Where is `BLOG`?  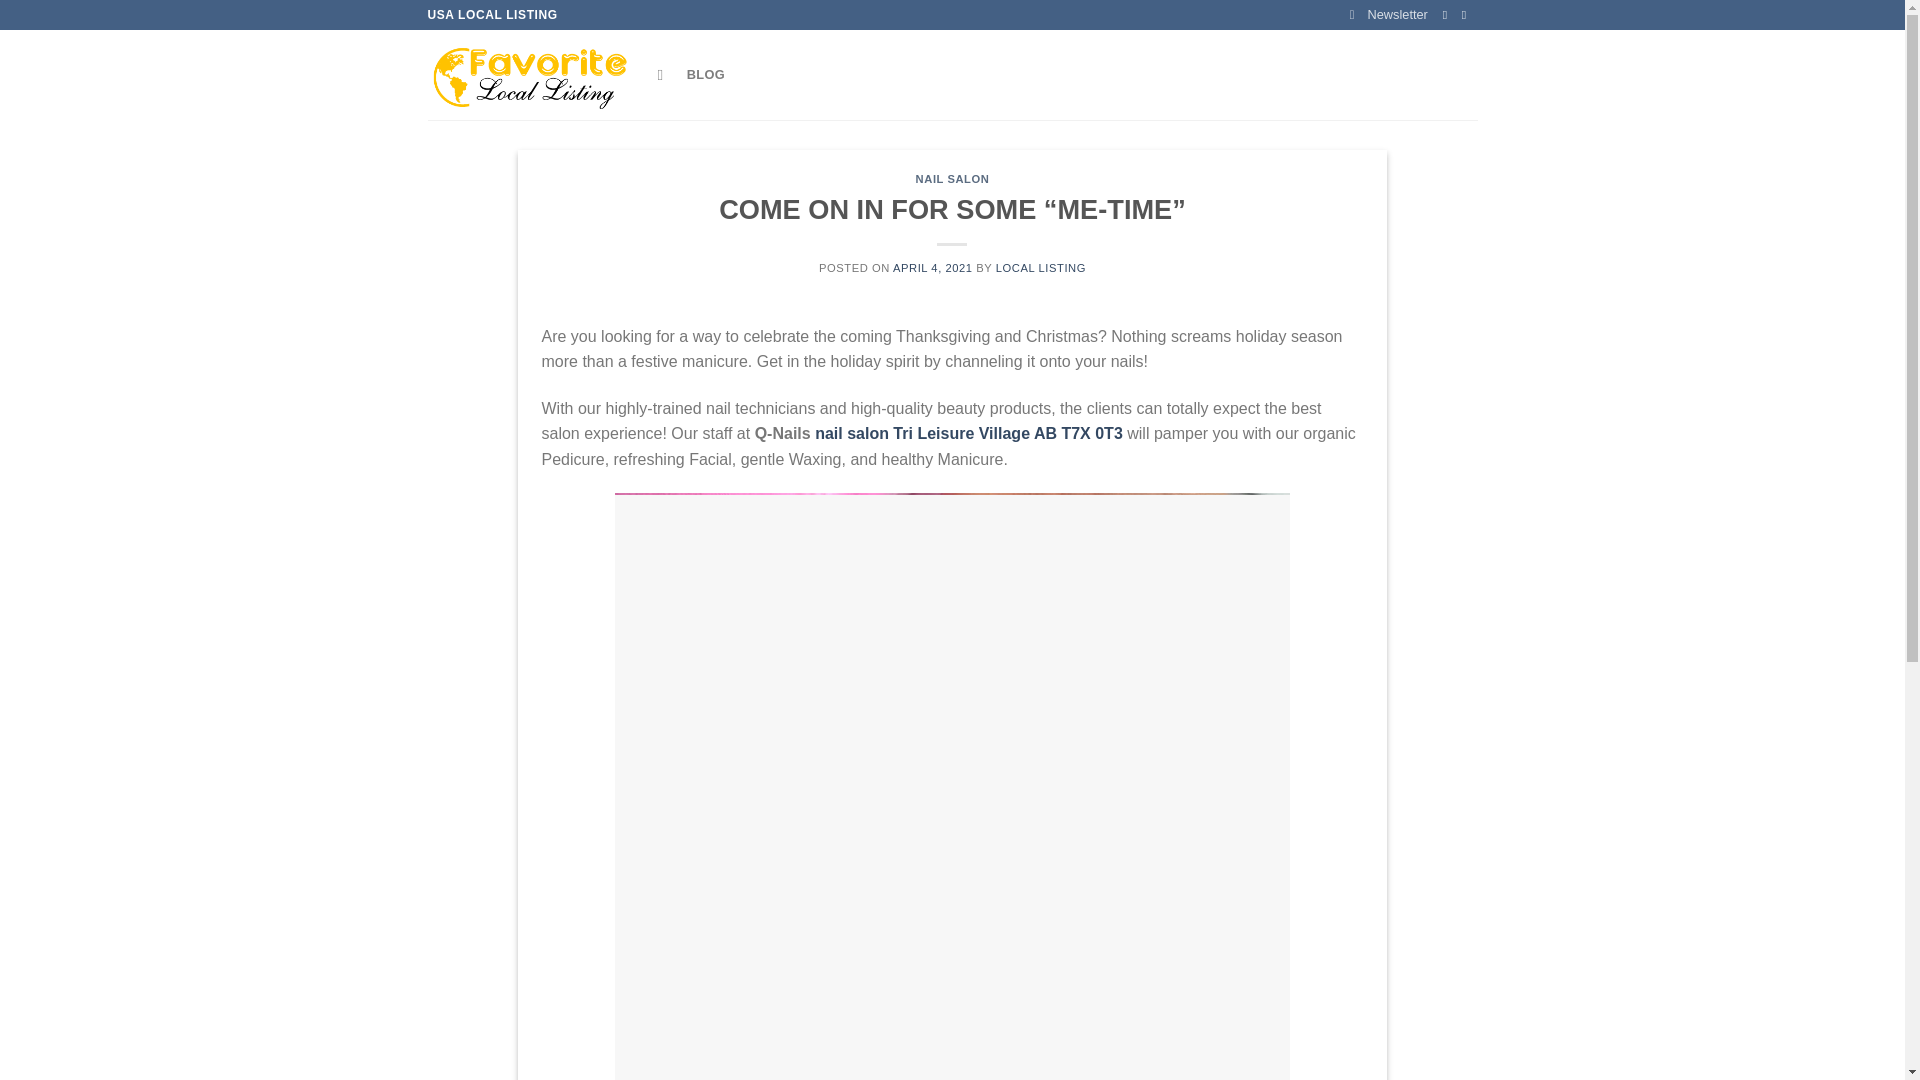
BLOG is located at coordinates (706, 75).